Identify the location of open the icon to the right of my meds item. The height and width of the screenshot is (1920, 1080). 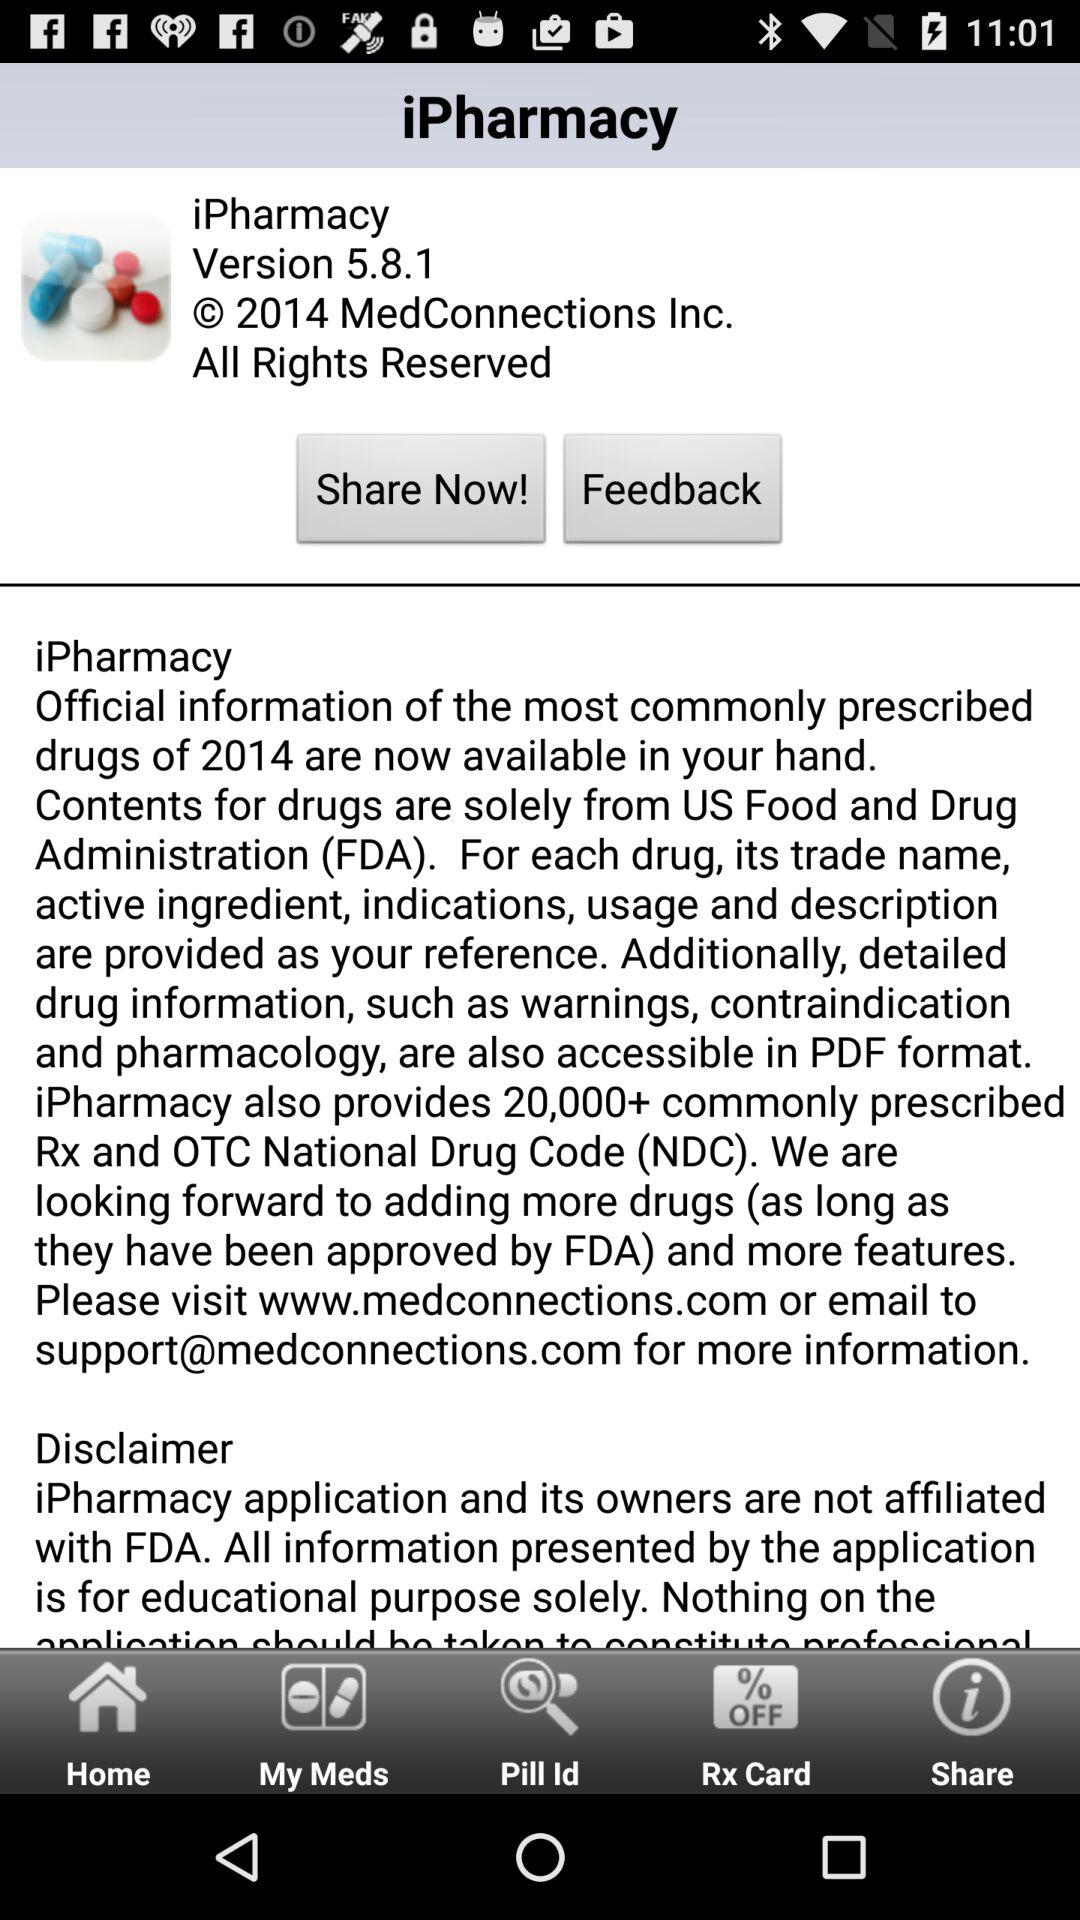
(540, 1720).